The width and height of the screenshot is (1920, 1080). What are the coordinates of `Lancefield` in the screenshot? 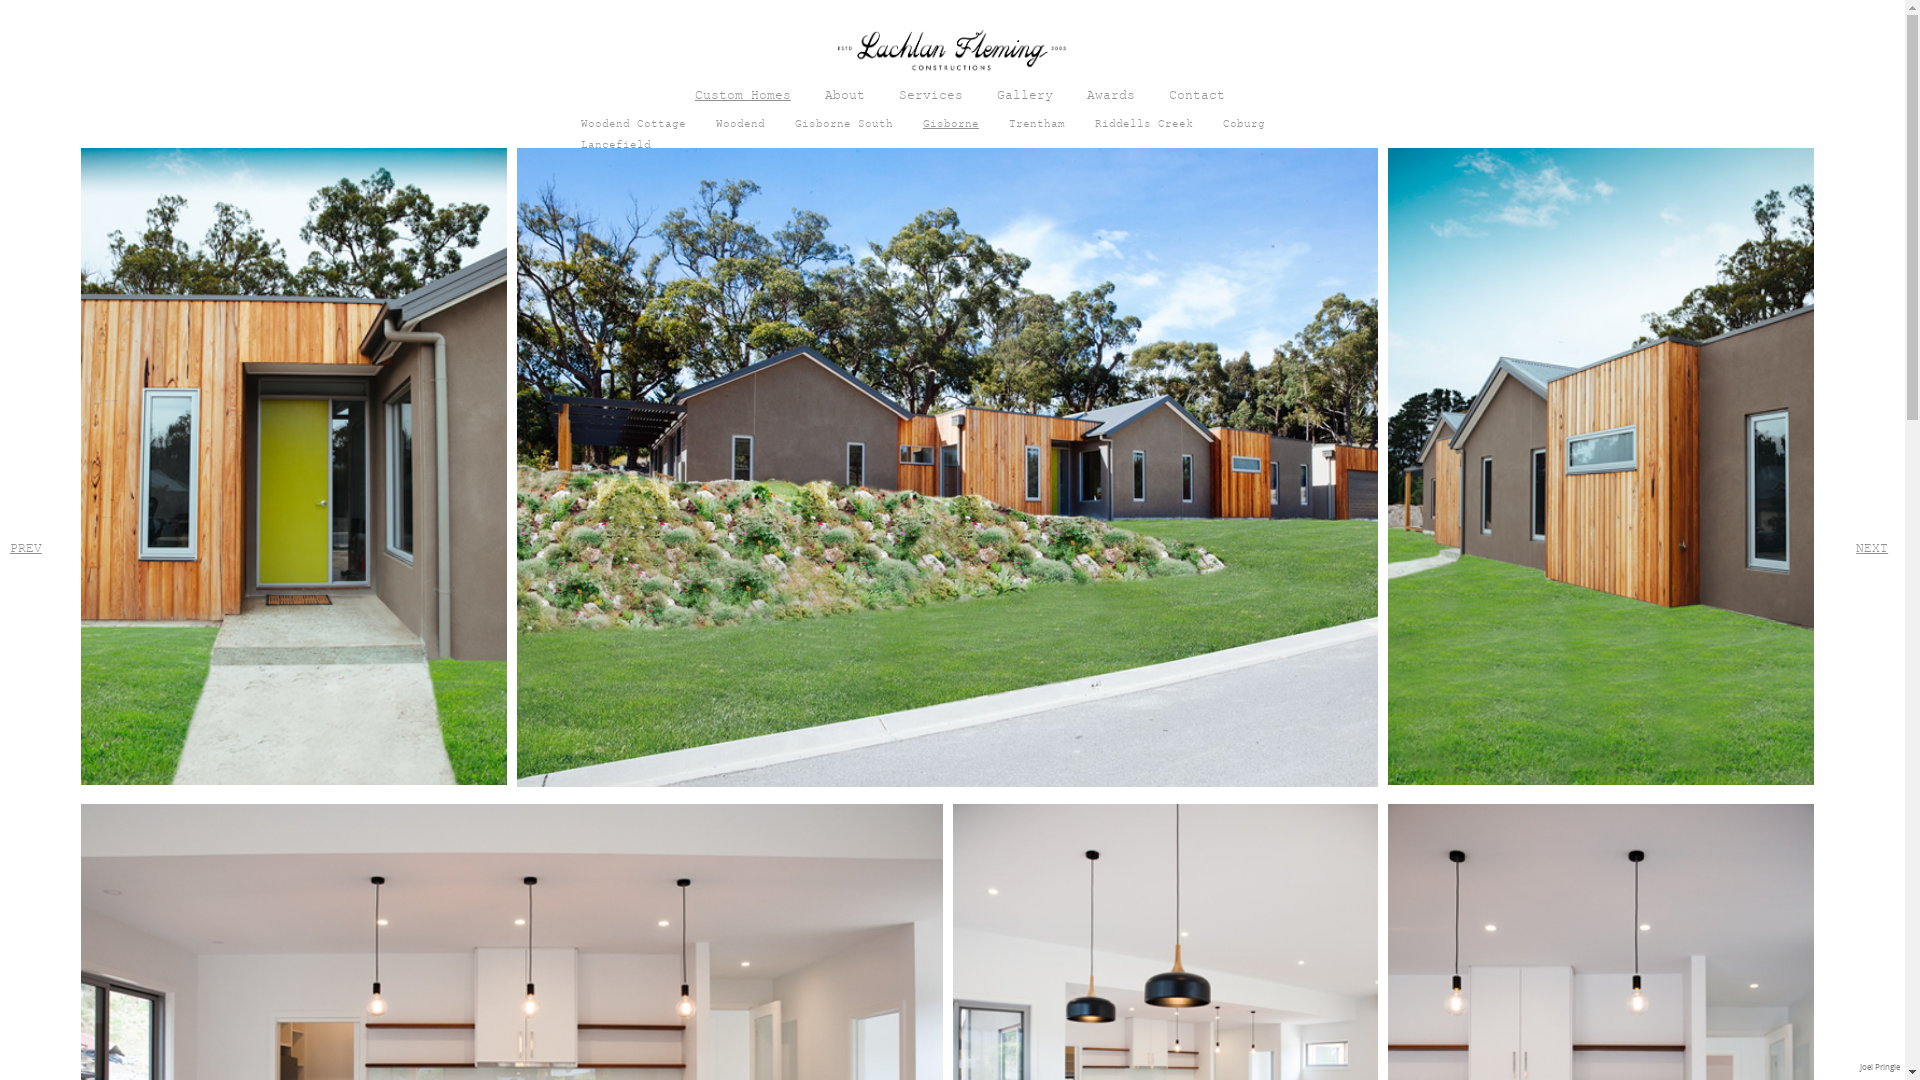 It's located at (616, 146).